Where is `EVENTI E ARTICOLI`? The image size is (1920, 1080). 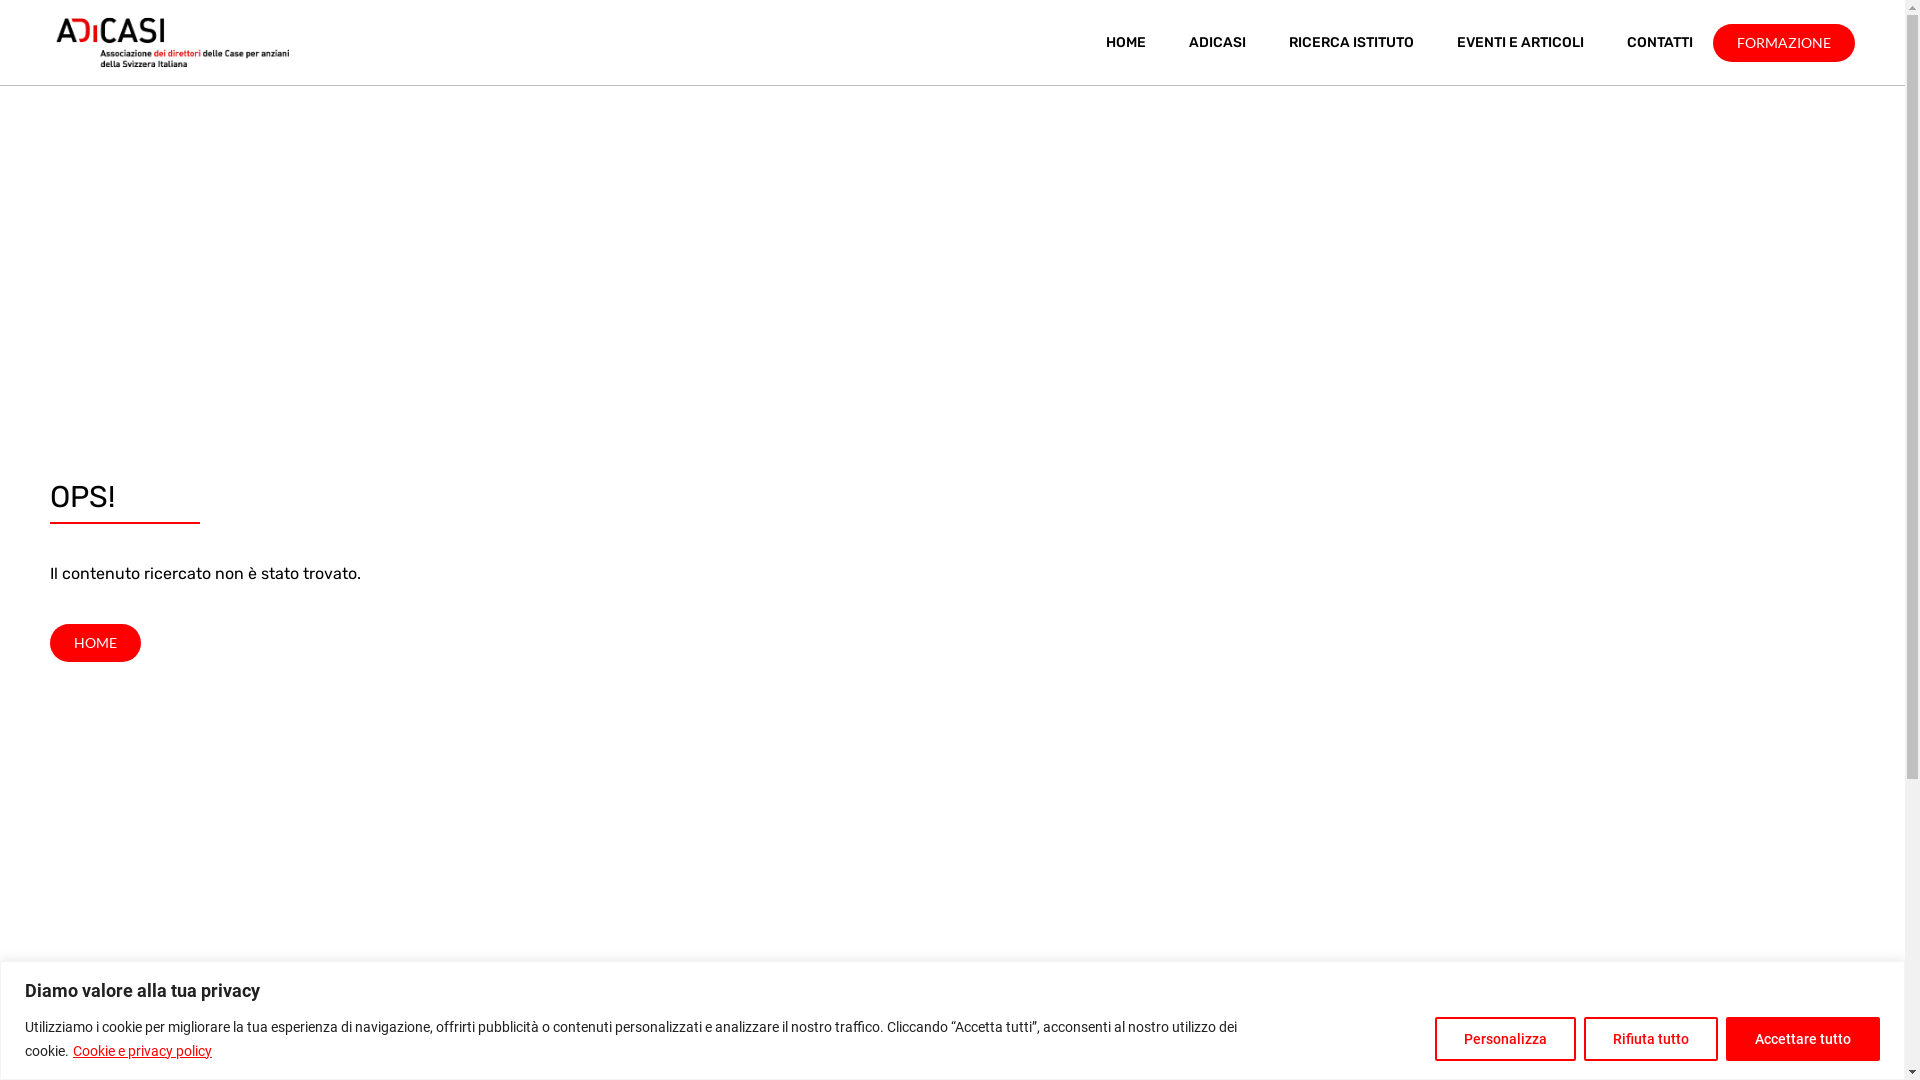 EVENTI E ARTICOLI is located at coordinates (1520, 43).